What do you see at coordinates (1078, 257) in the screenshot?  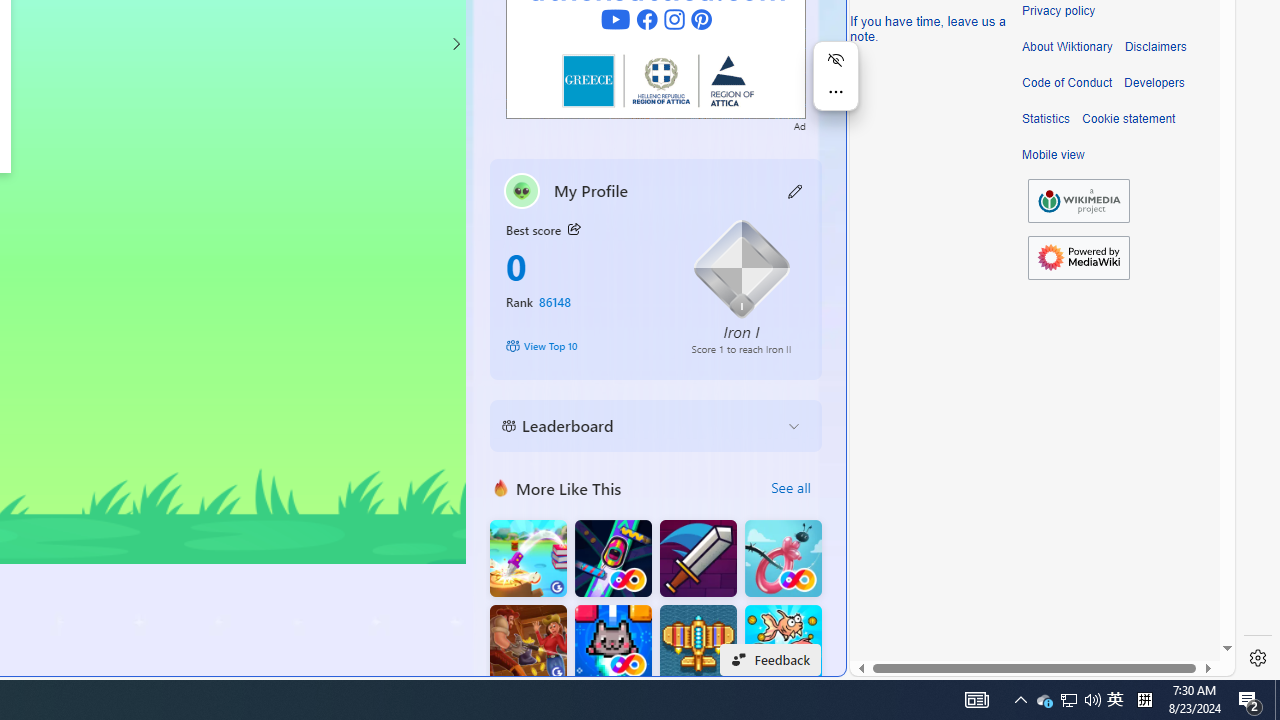 I see `Powered by MediaWiki` at bounding box center [1078, 257].